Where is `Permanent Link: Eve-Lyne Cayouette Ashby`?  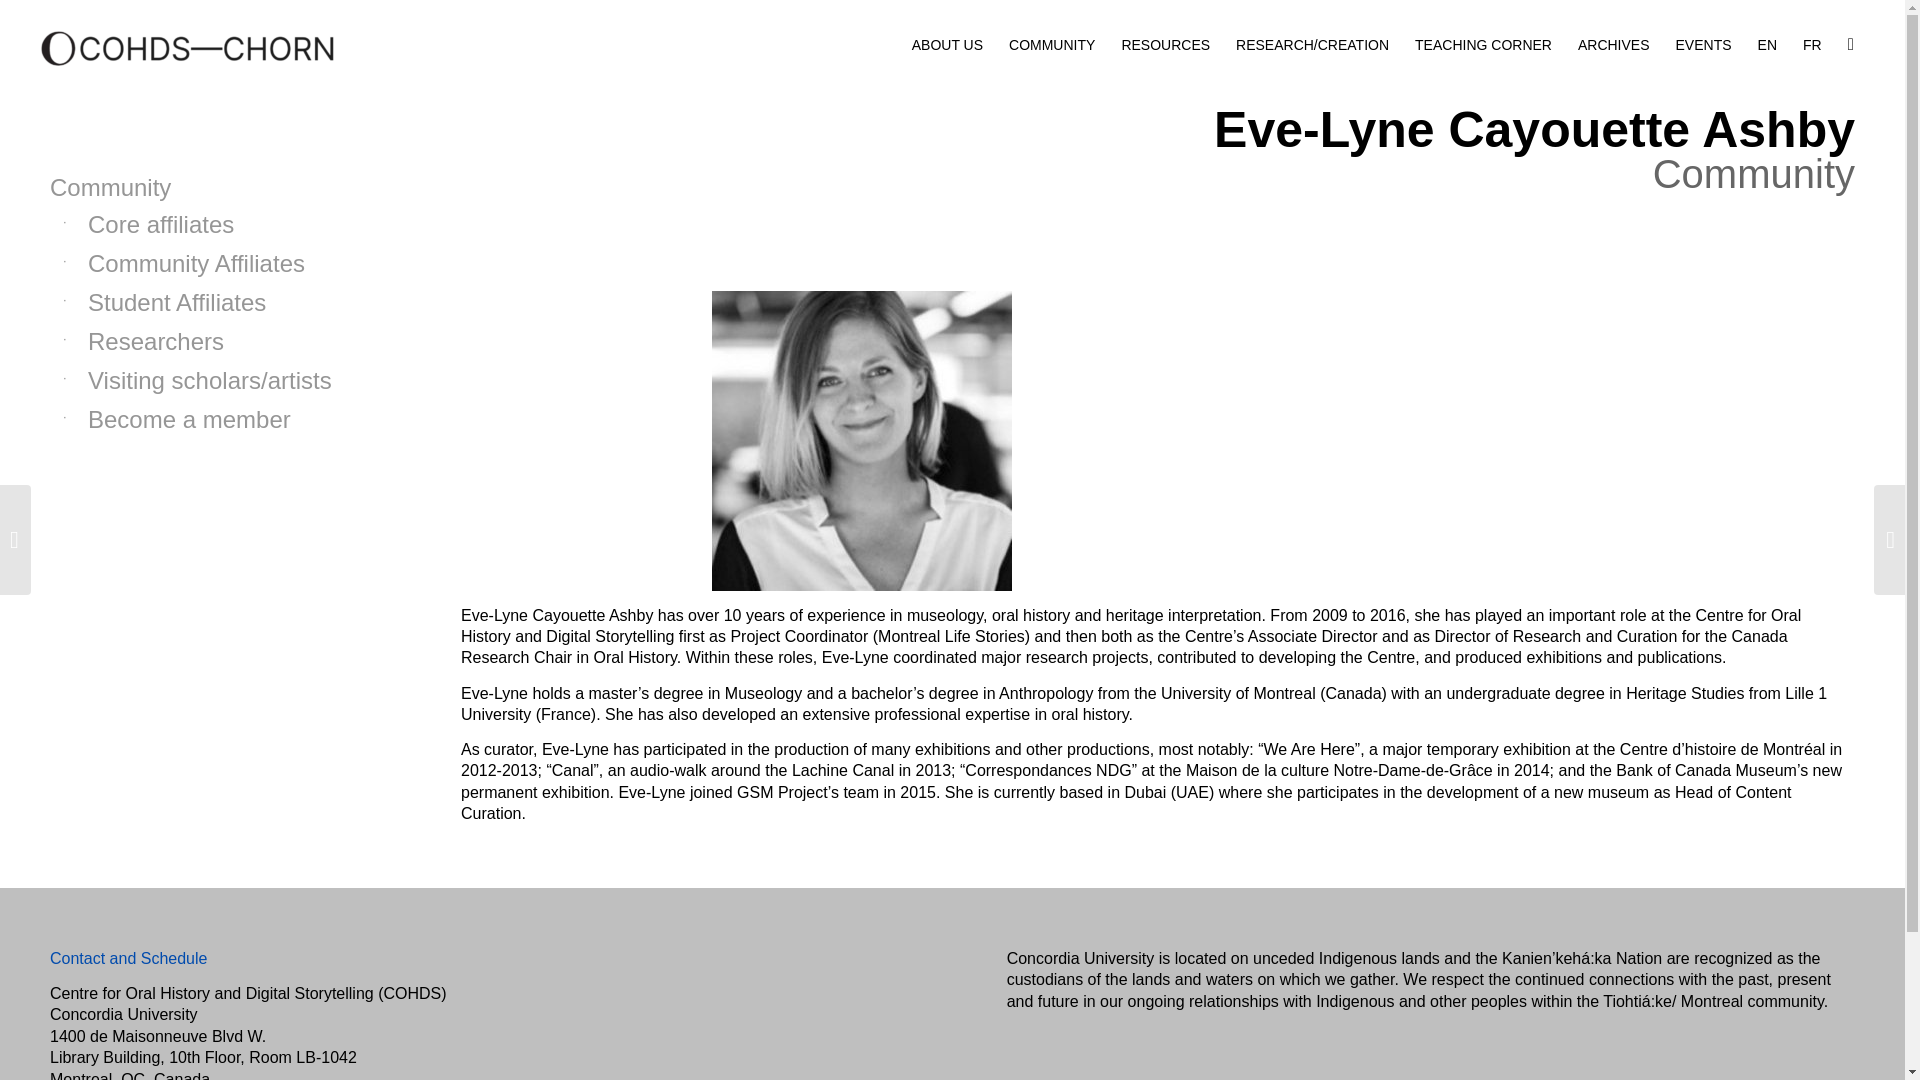 Permanent Link: Eve-Lyne Cayouette Ashby is located at coordinates (1534, 129).